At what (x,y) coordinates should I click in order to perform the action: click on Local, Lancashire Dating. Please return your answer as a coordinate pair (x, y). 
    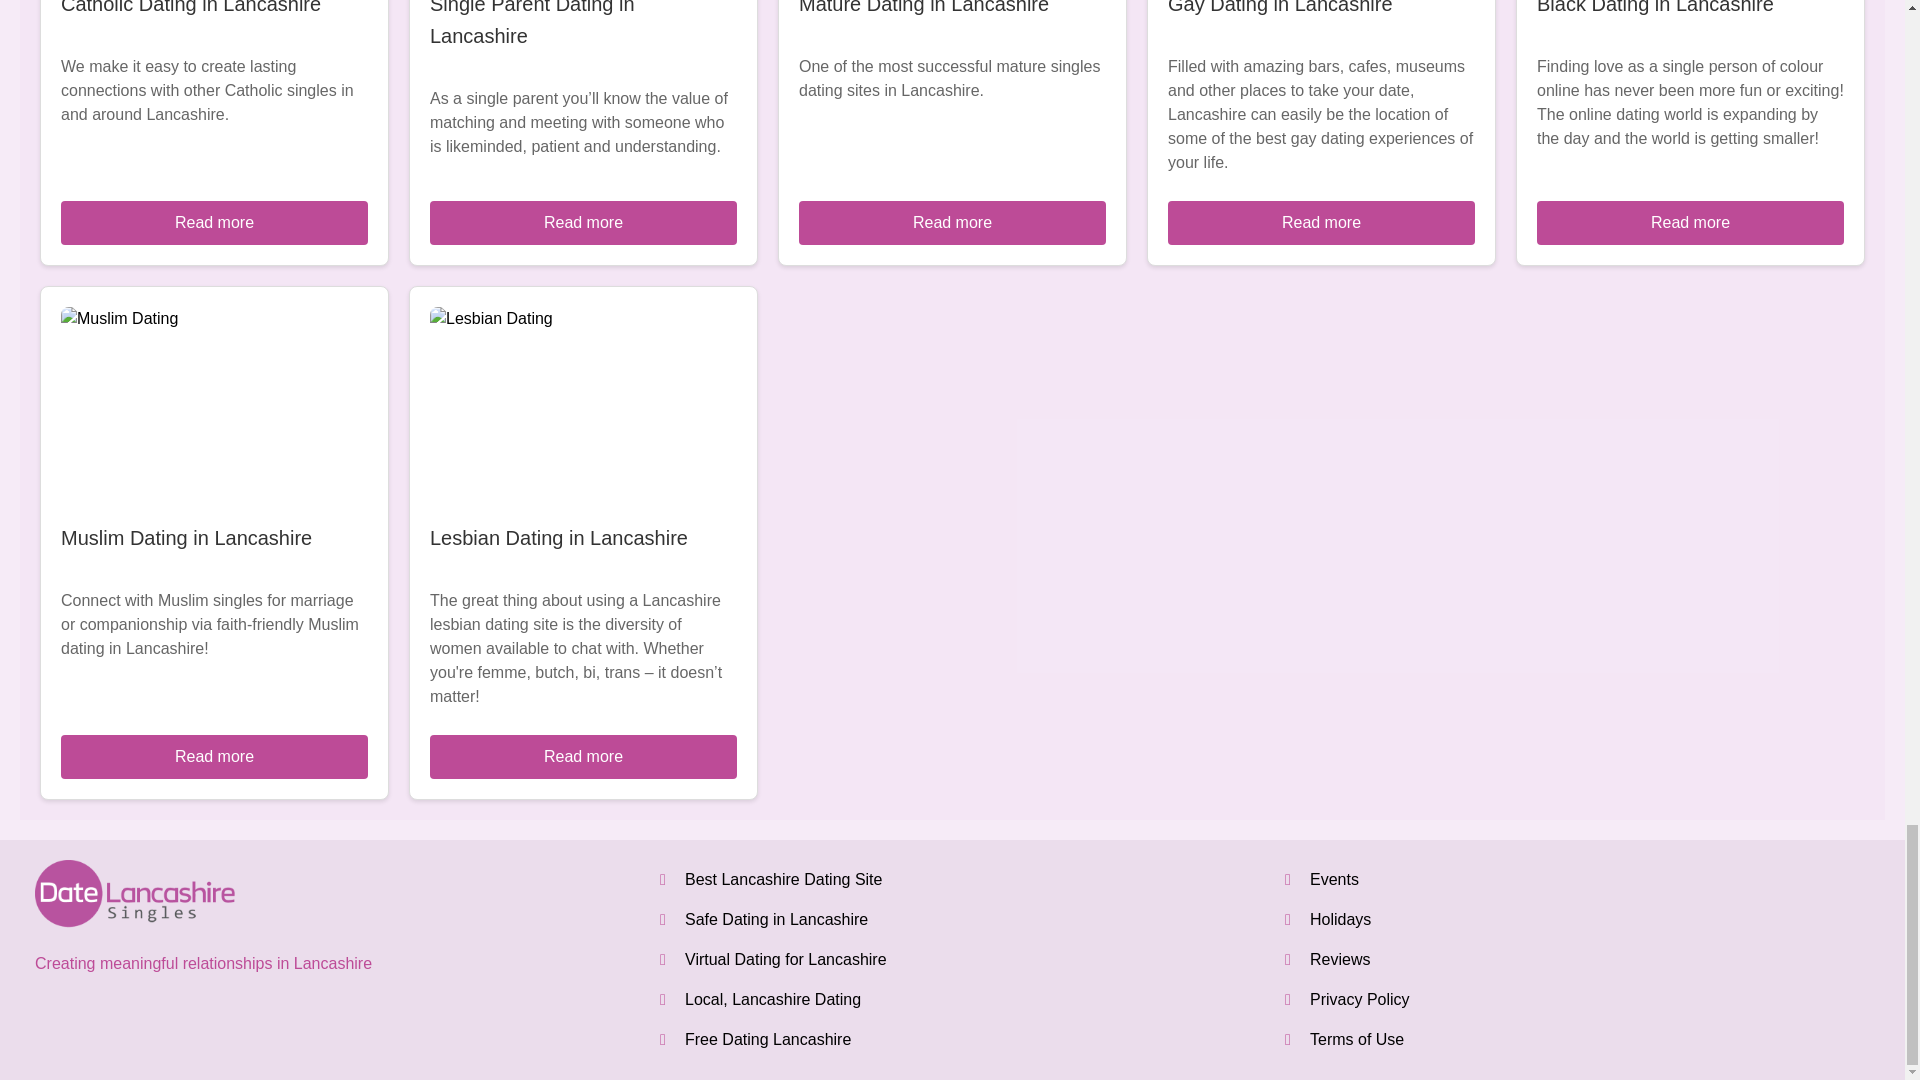
    Looking at the image, I should click on (772, 999).